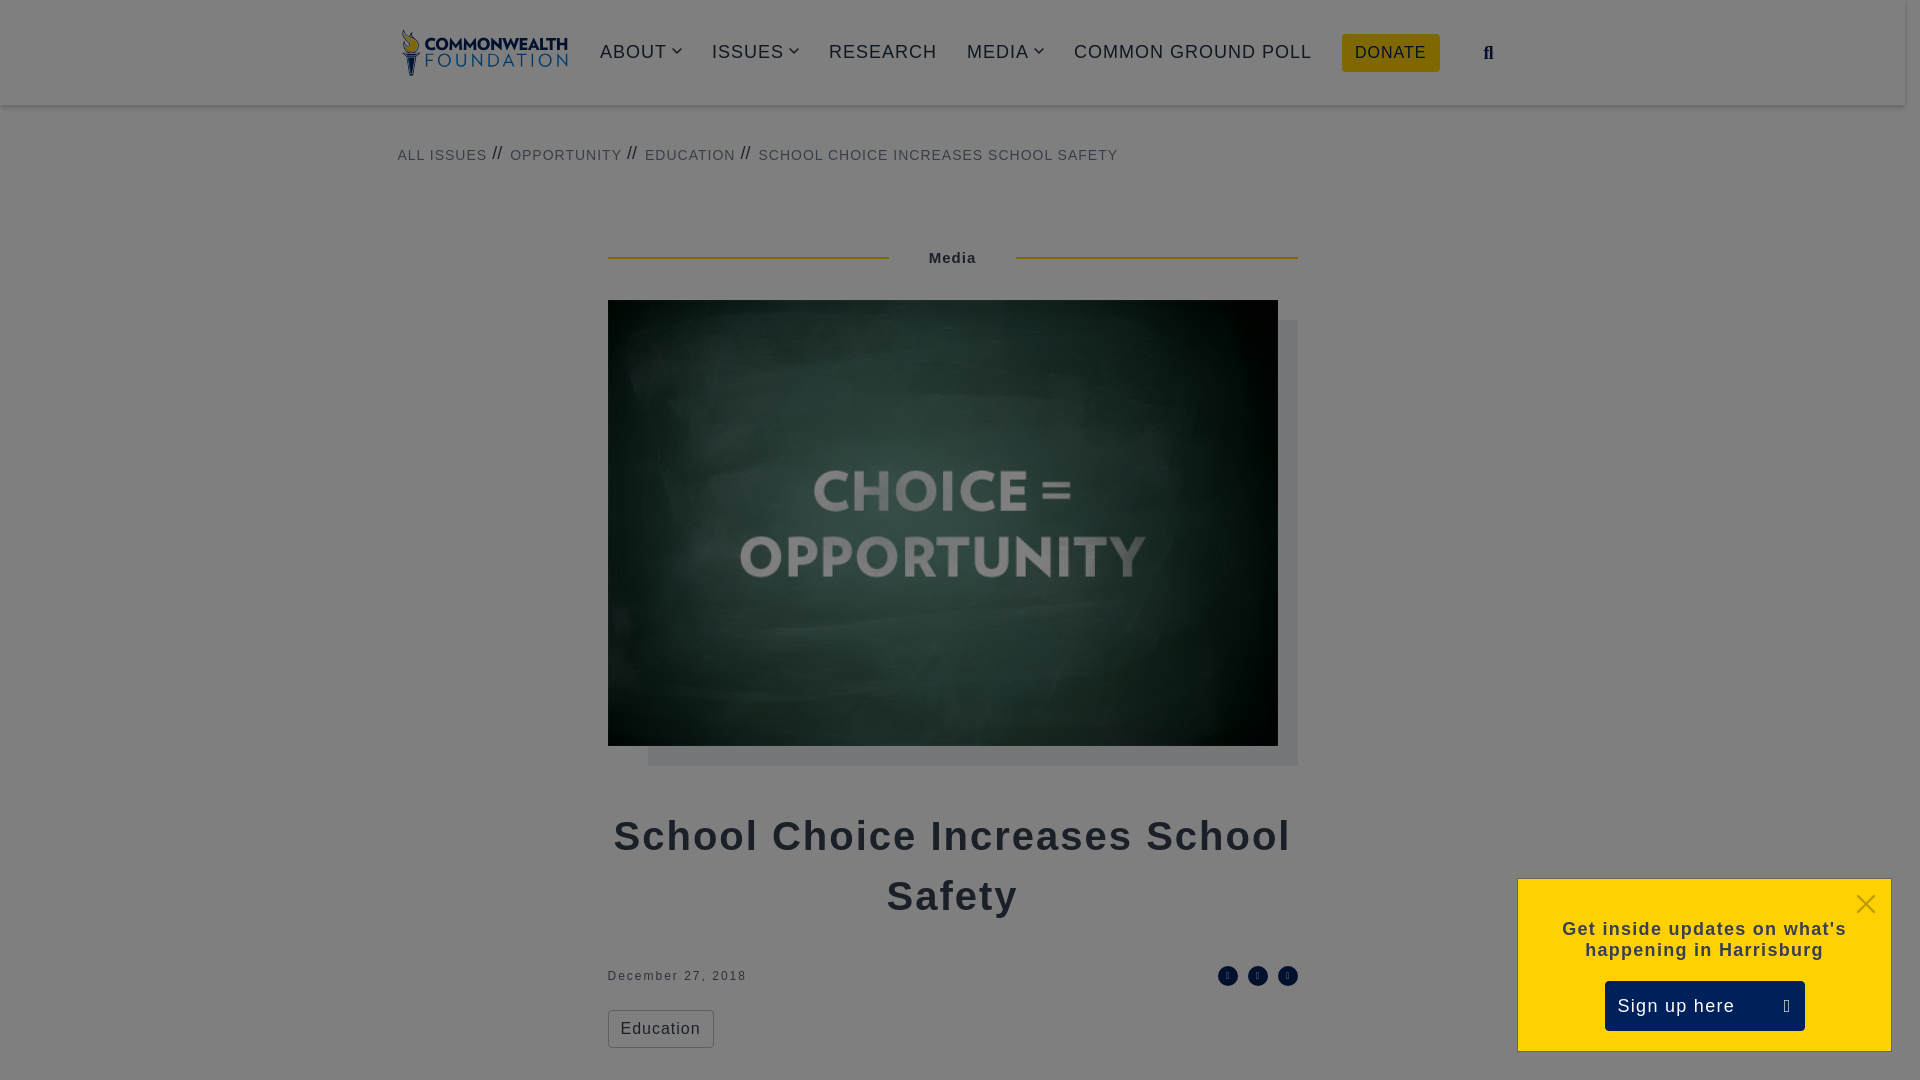 Image resolution: width=1920 pixels, height=1080 pixels. Describe the element at coordinates (928, 155) in the screenshot. I see `SCHOOL CHOICE INCREASES SCHOOL SAFETY` at that location.